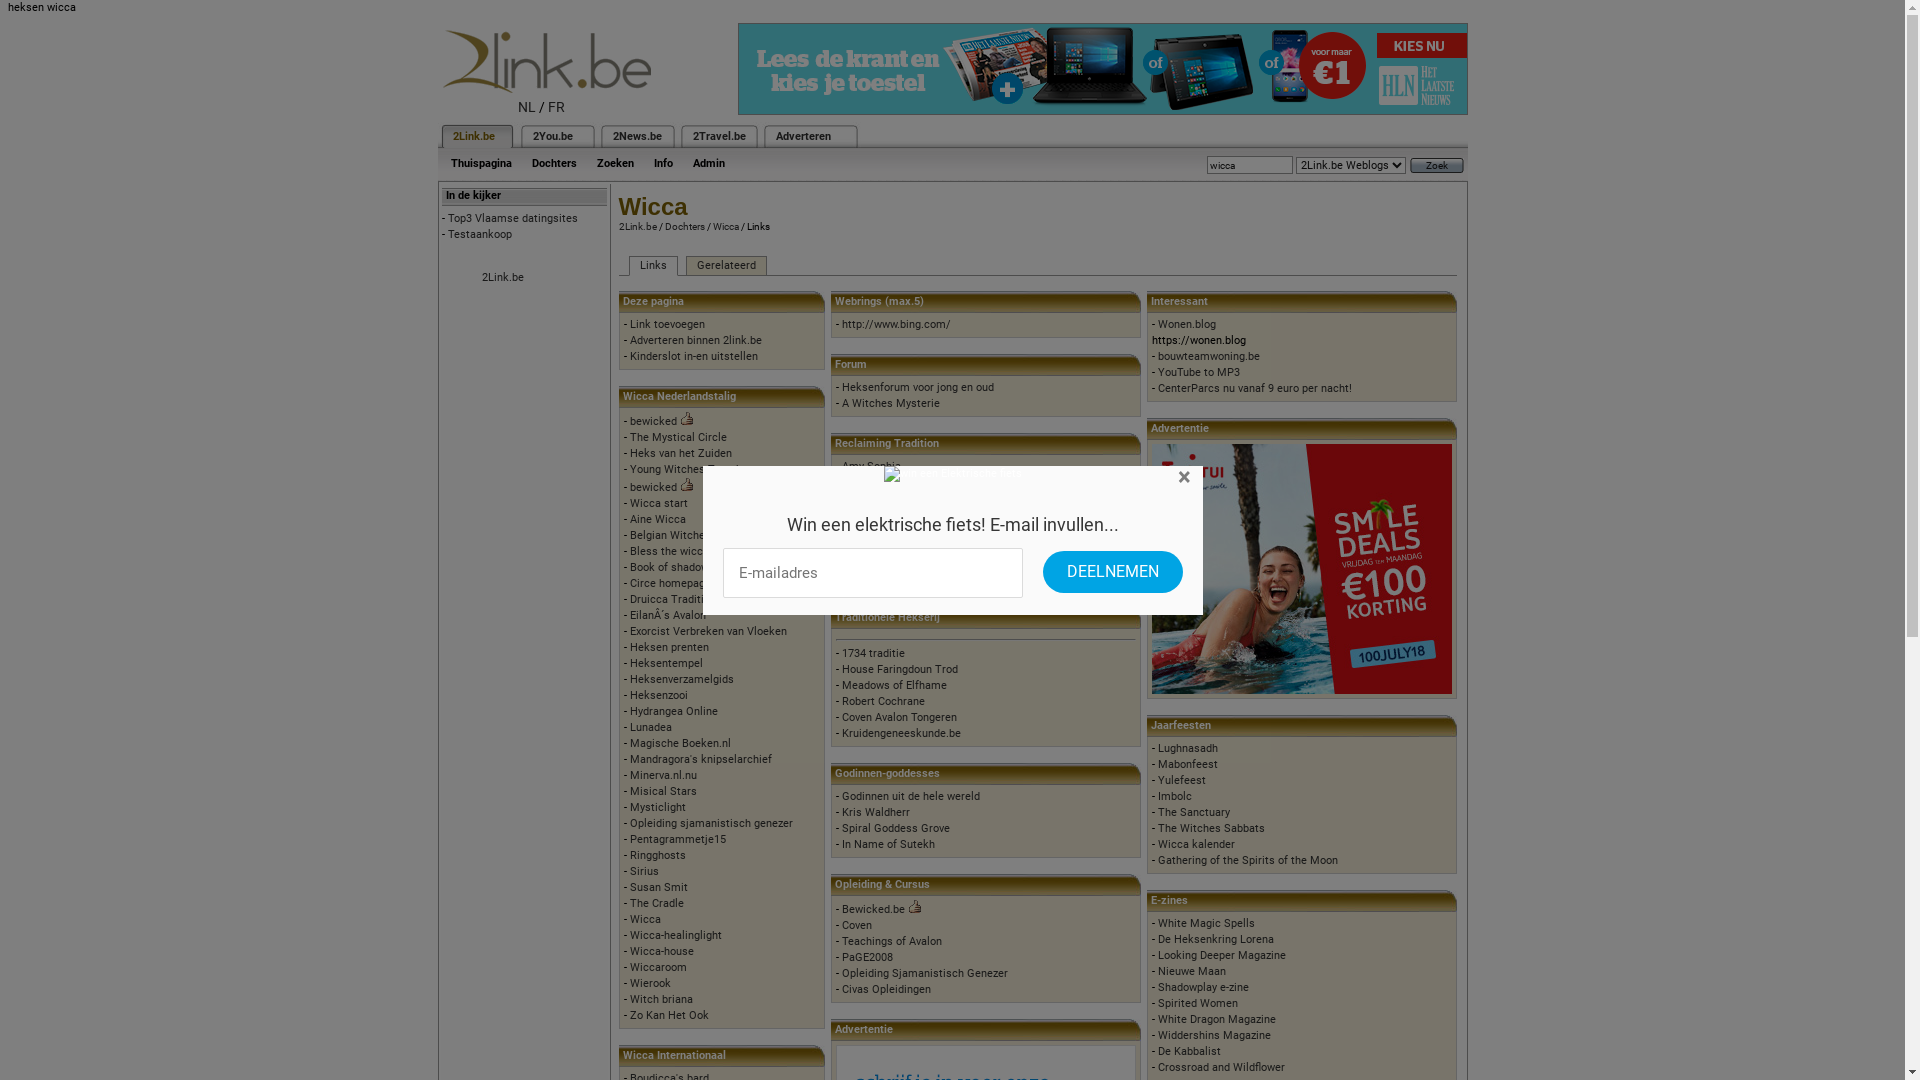  Describe the element at coordinates (650, 984) in the screenshot. I see `Wierook` at that location.